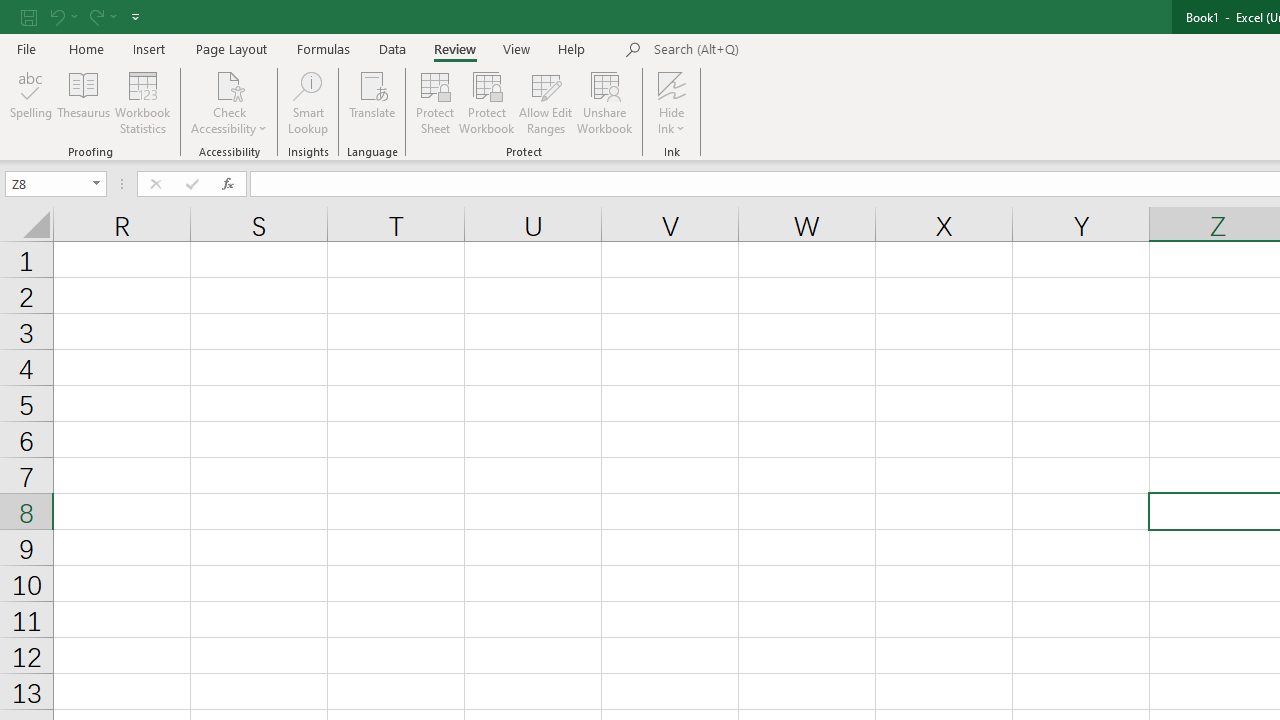 This screenshot has width=1280, height=720. Describe the element at coordinates (323, 48) in the screenshot. I see `Formulas` at that location.